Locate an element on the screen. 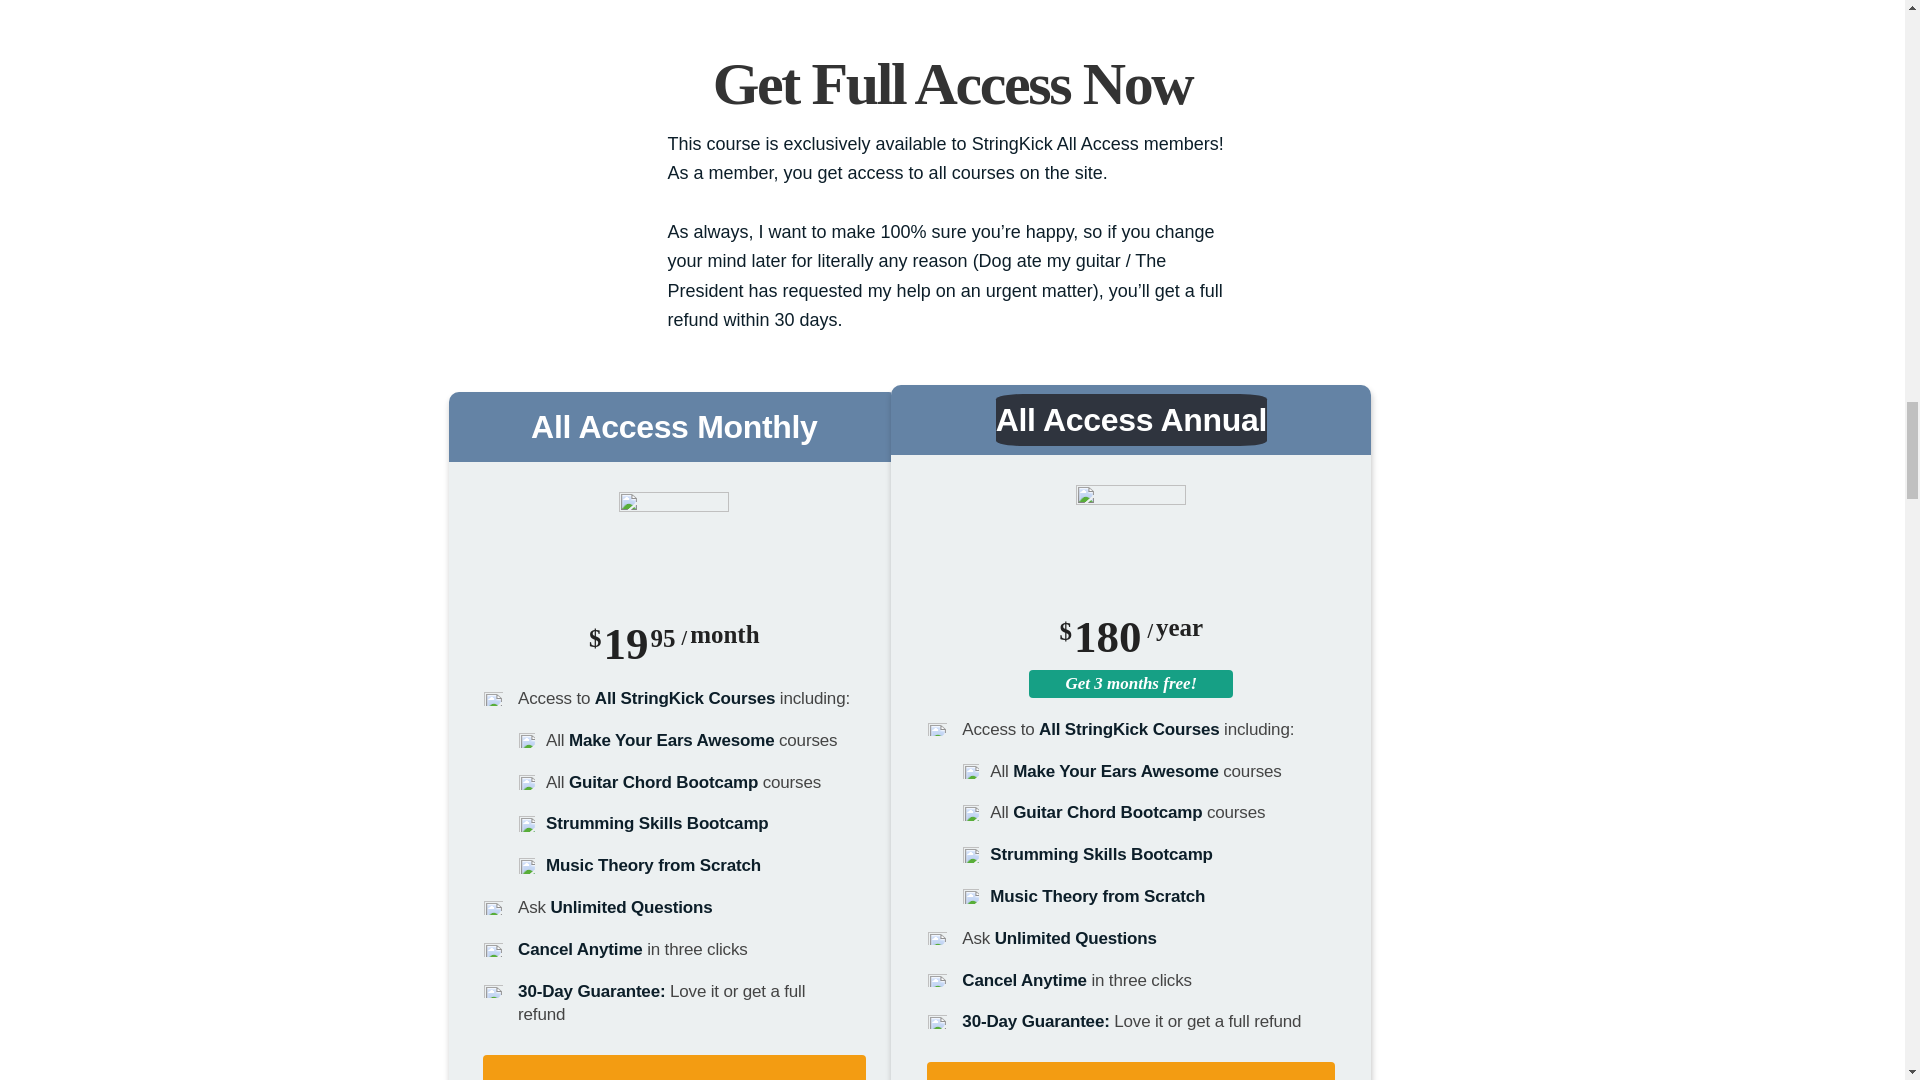  Get Access Now is located at coordinates (674, 1068).